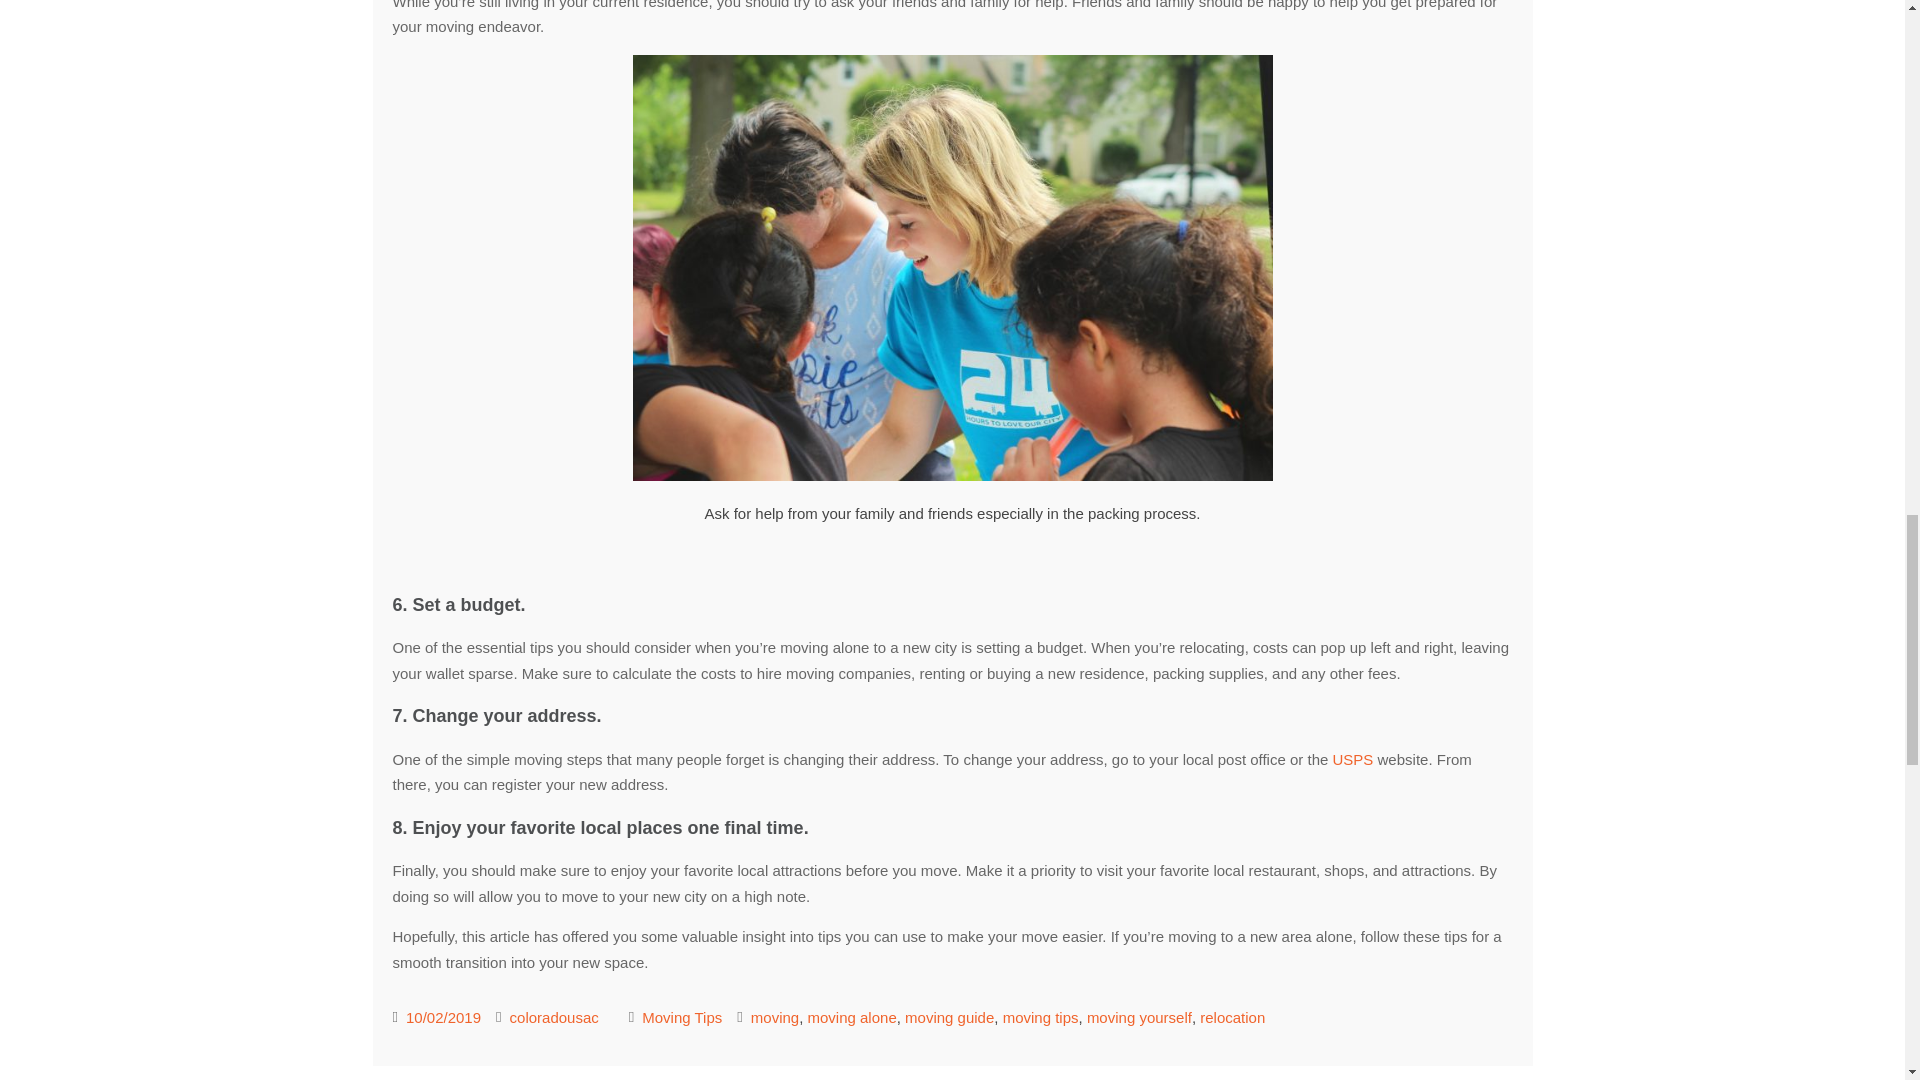 Image resolution: width=1920 pixels, height=1080 pixels. What do you see at coordinates (554, 1017) in the screenshot?
I see `coloradousac` at bounding box center [554, 1017].